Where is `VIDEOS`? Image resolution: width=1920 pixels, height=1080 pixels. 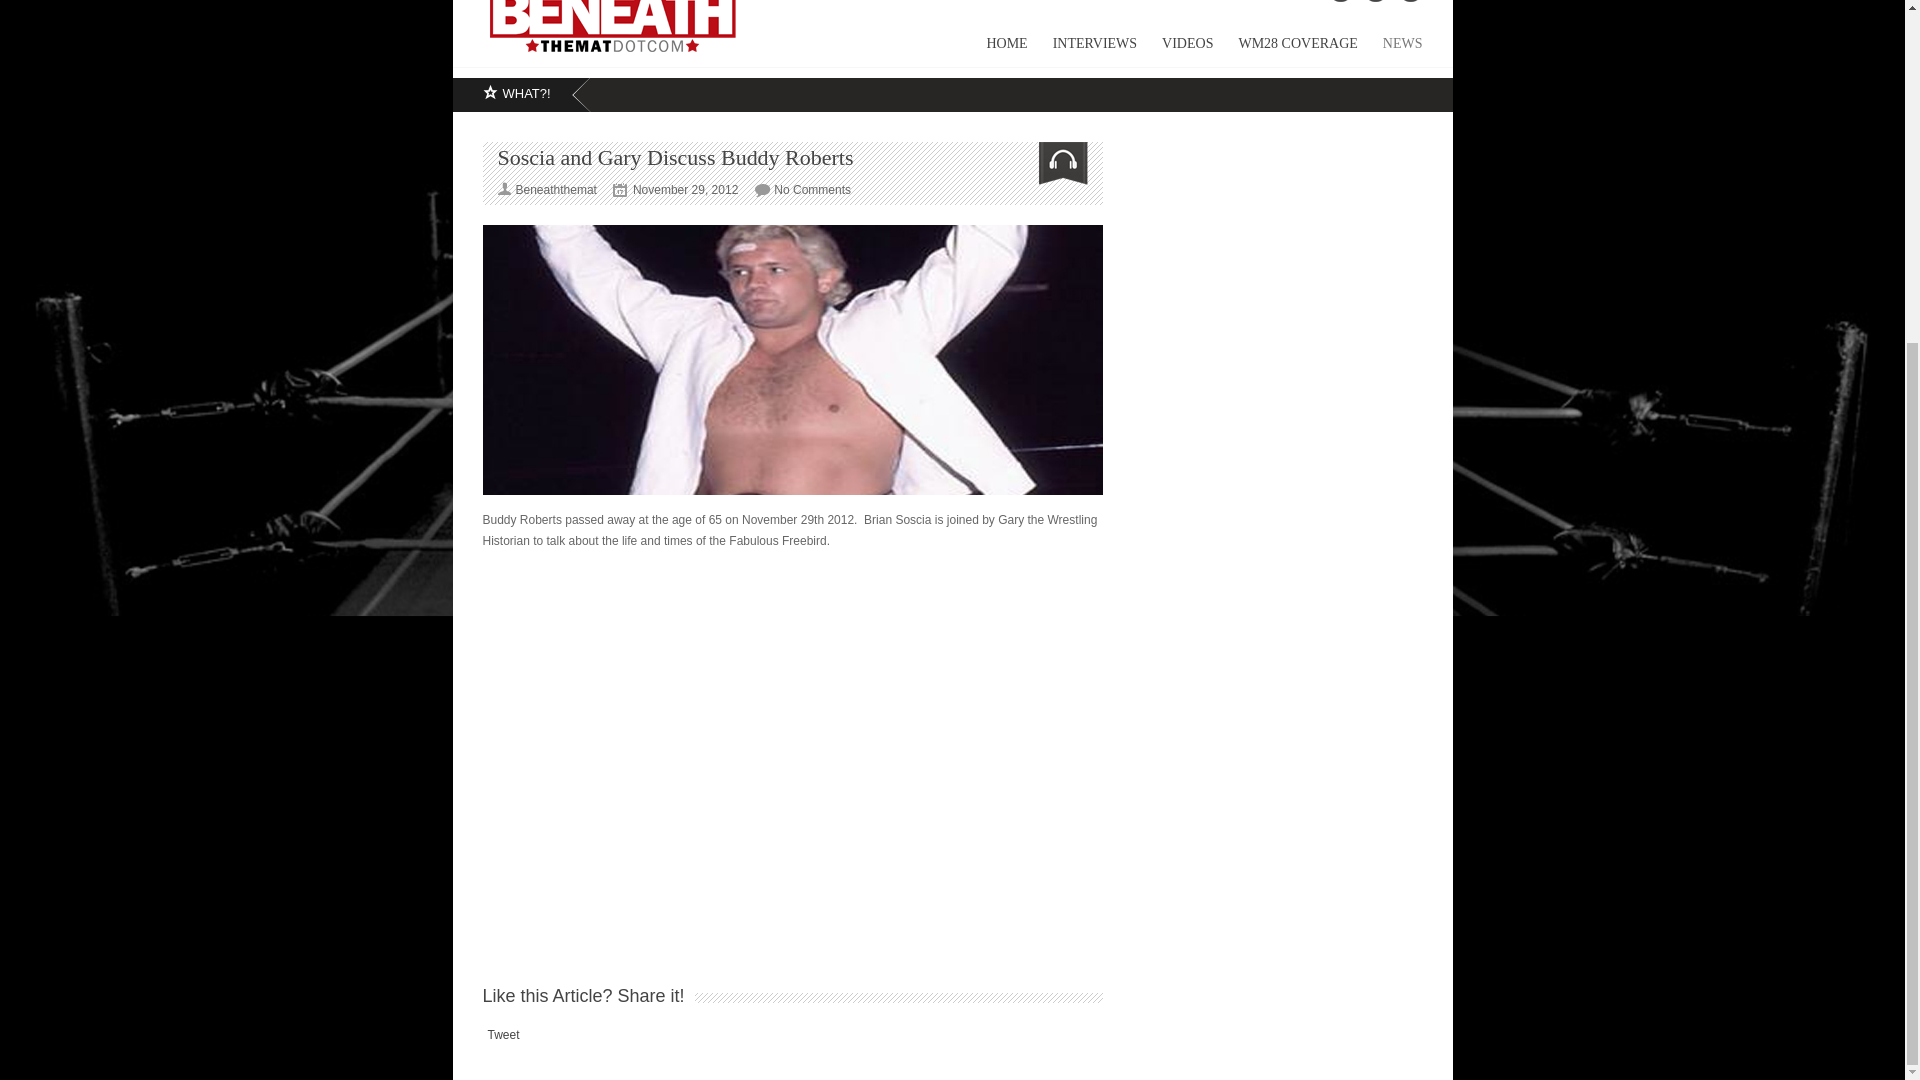 VIDEOS is located at coordinates (1174, 50).